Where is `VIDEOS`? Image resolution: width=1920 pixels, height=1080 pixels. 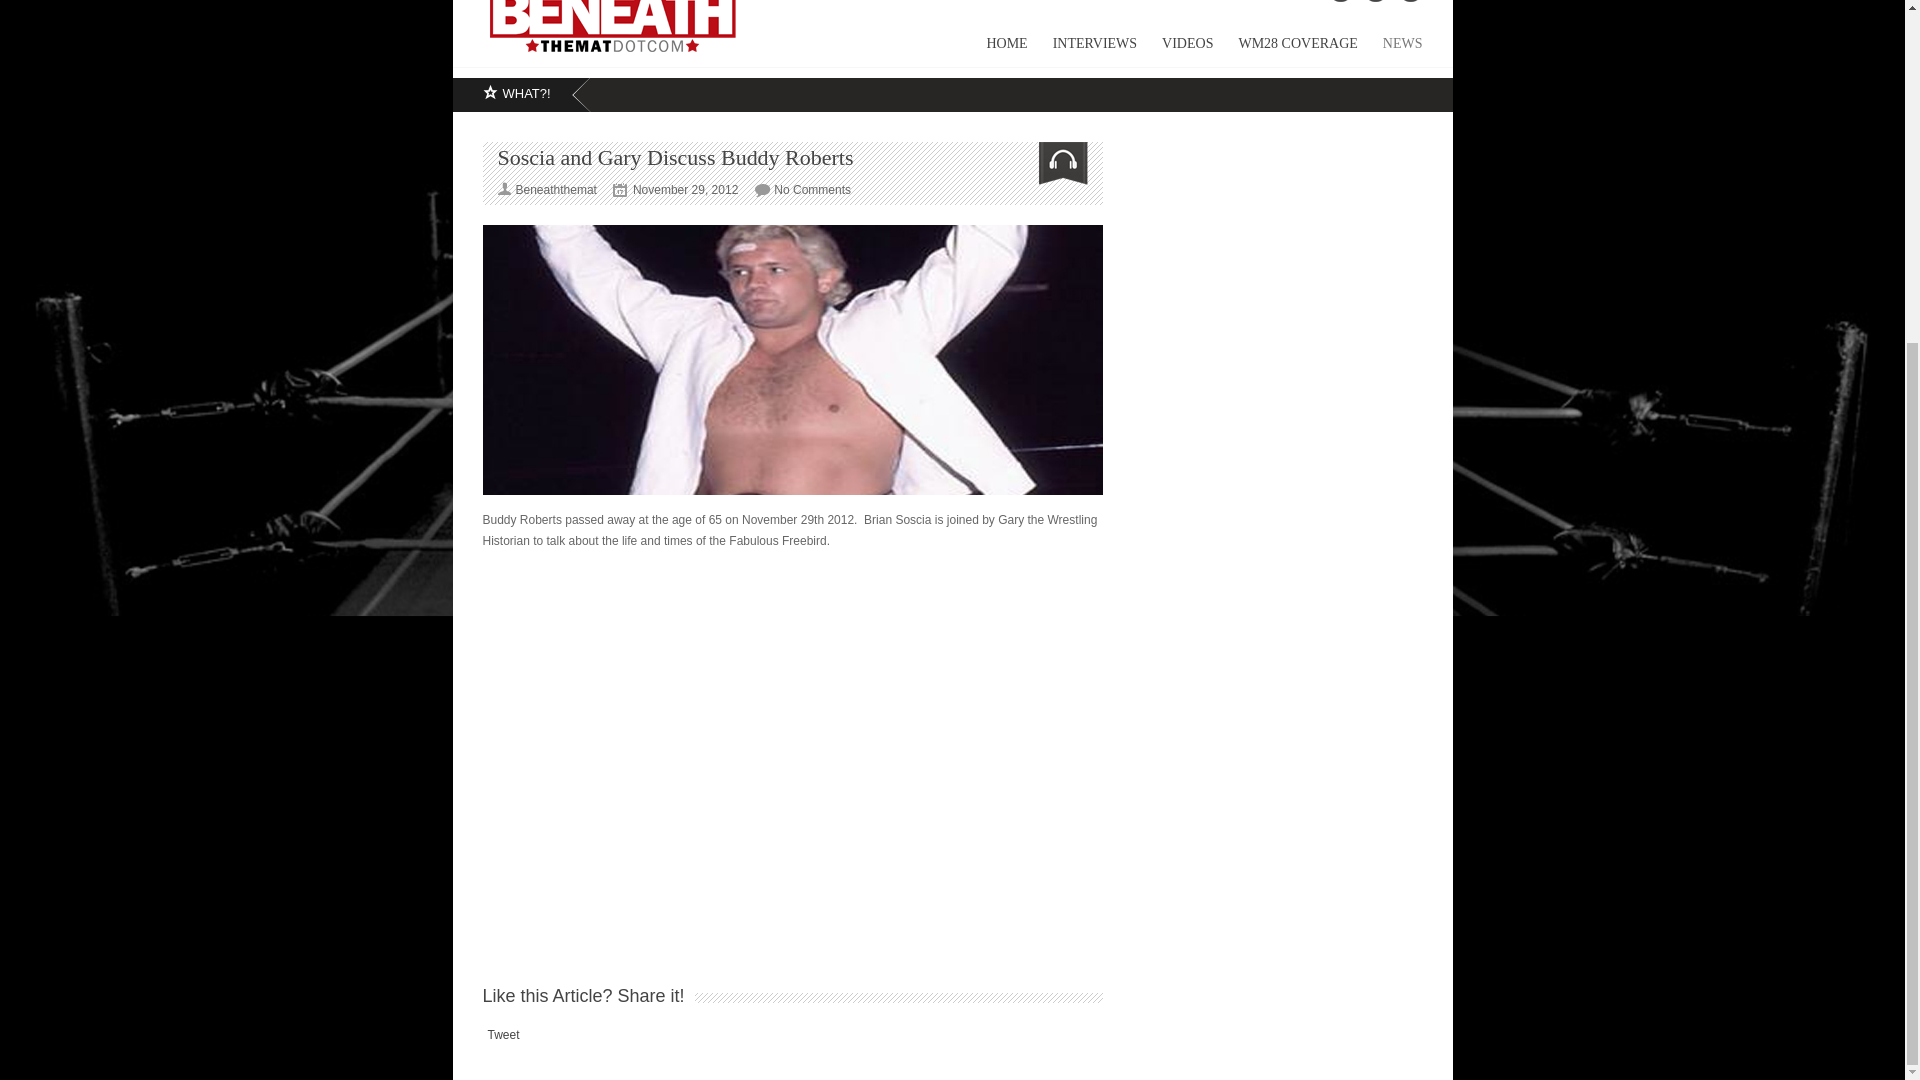 VIDEOS is located at coordinates (1174, 50).